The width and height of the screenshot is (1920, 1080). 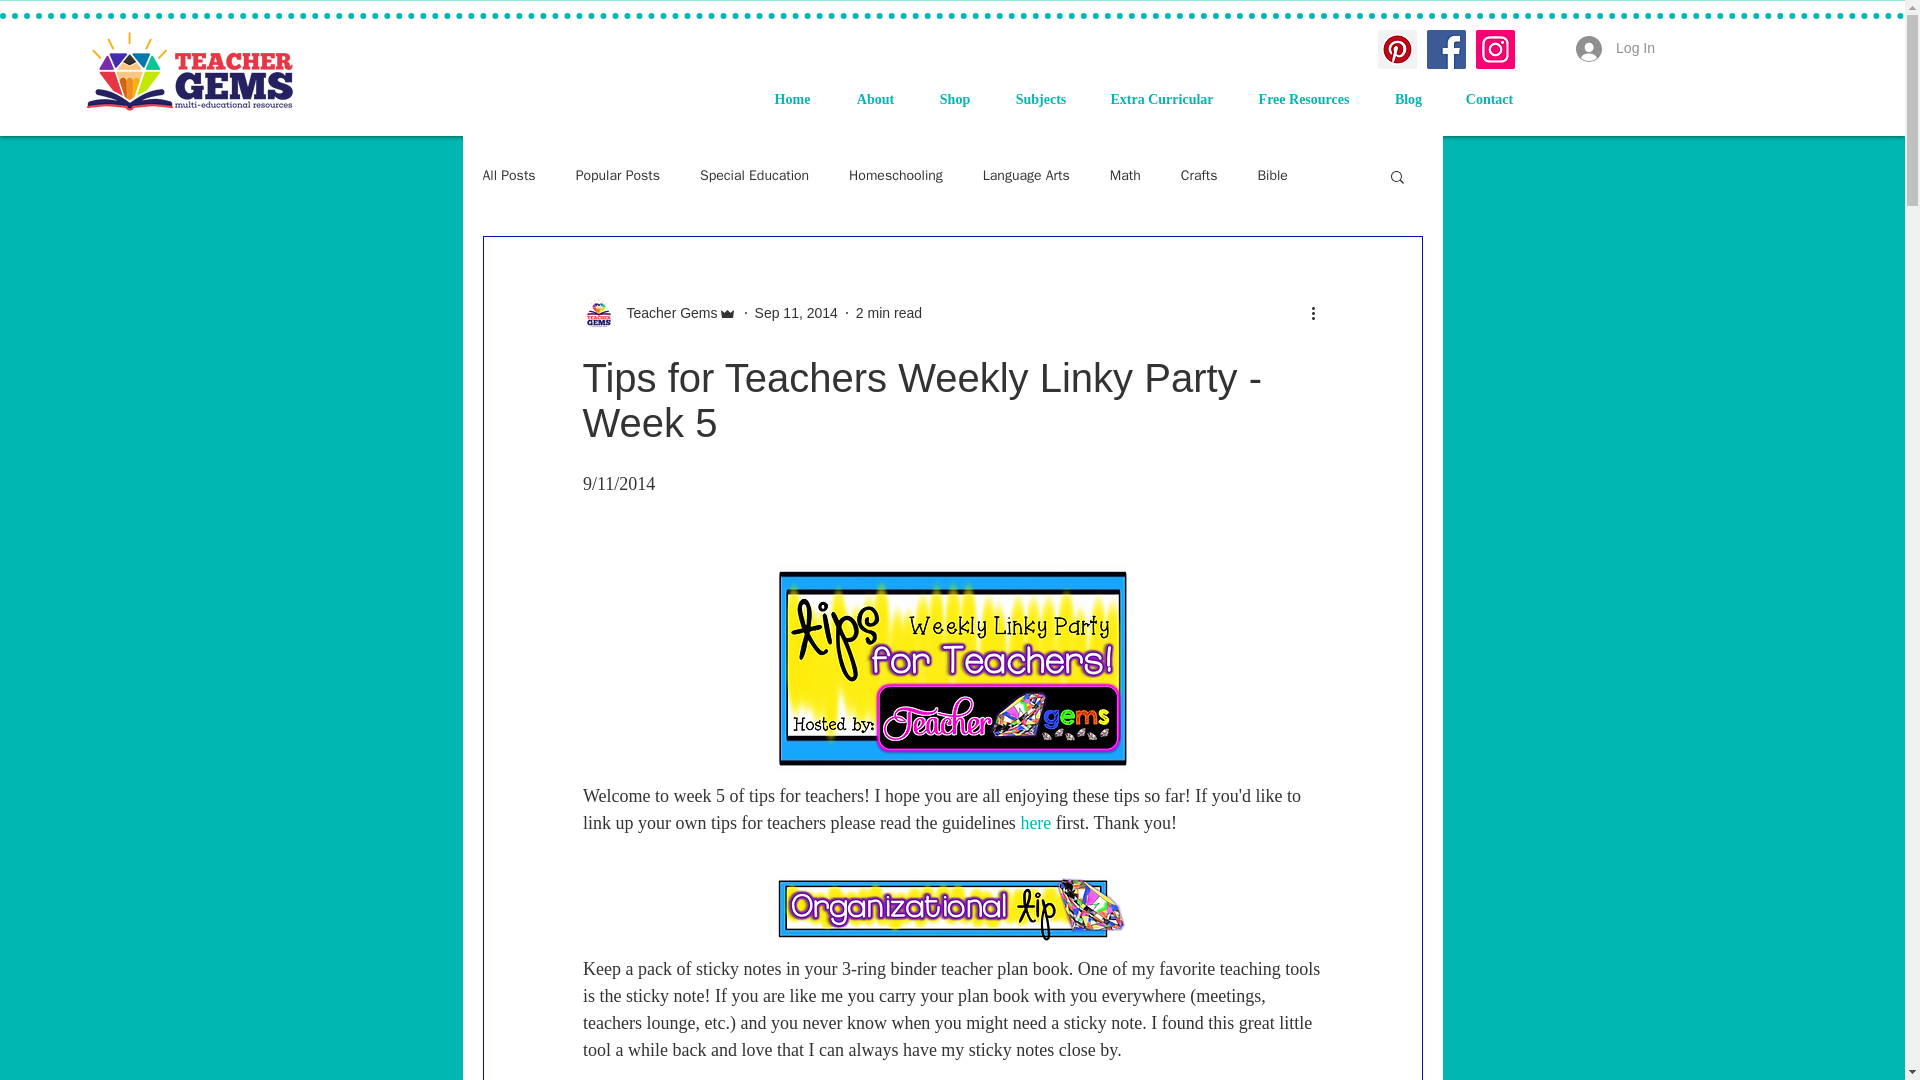 What do you see at coordinates (1026, 176) in the screenshot?
I see `Language Arts` at bounding box center [1026, 176].